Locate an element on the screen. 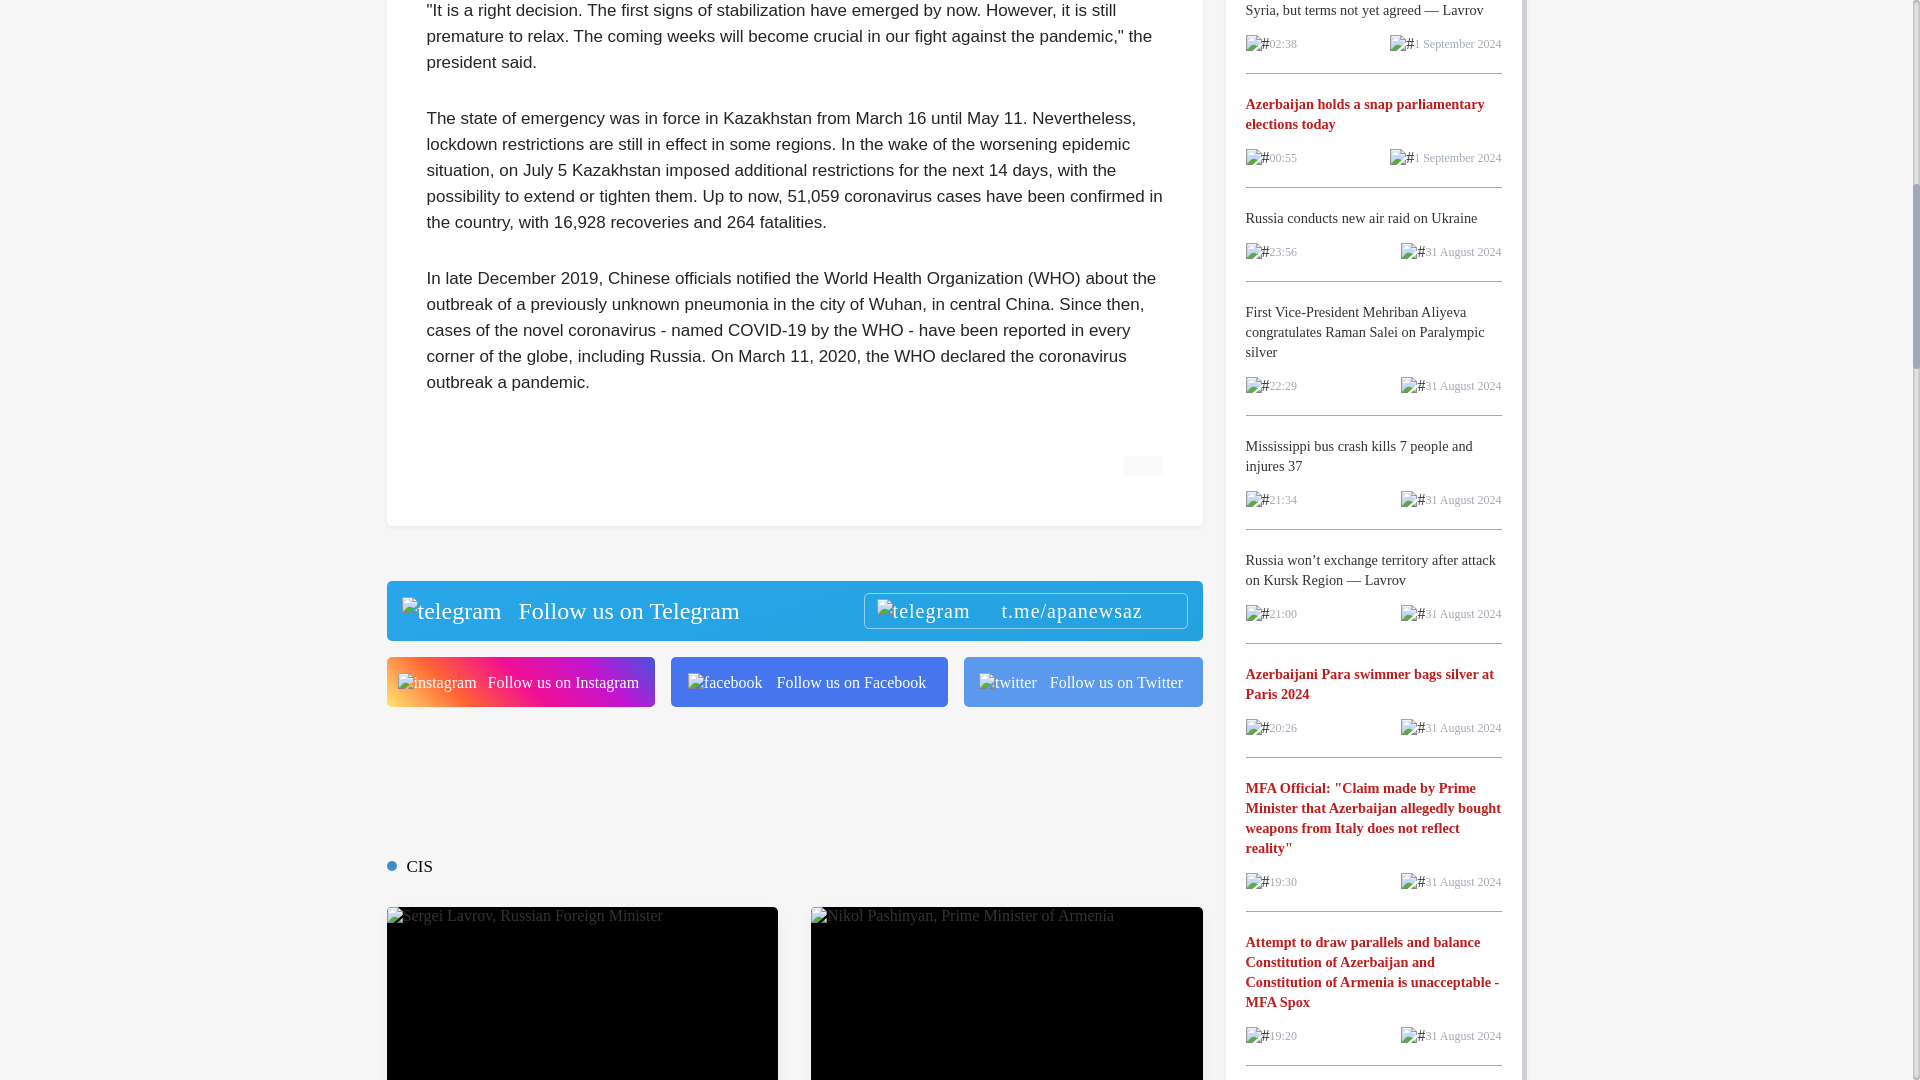  Follow us on Facebook is located at coordinates (809, 682).